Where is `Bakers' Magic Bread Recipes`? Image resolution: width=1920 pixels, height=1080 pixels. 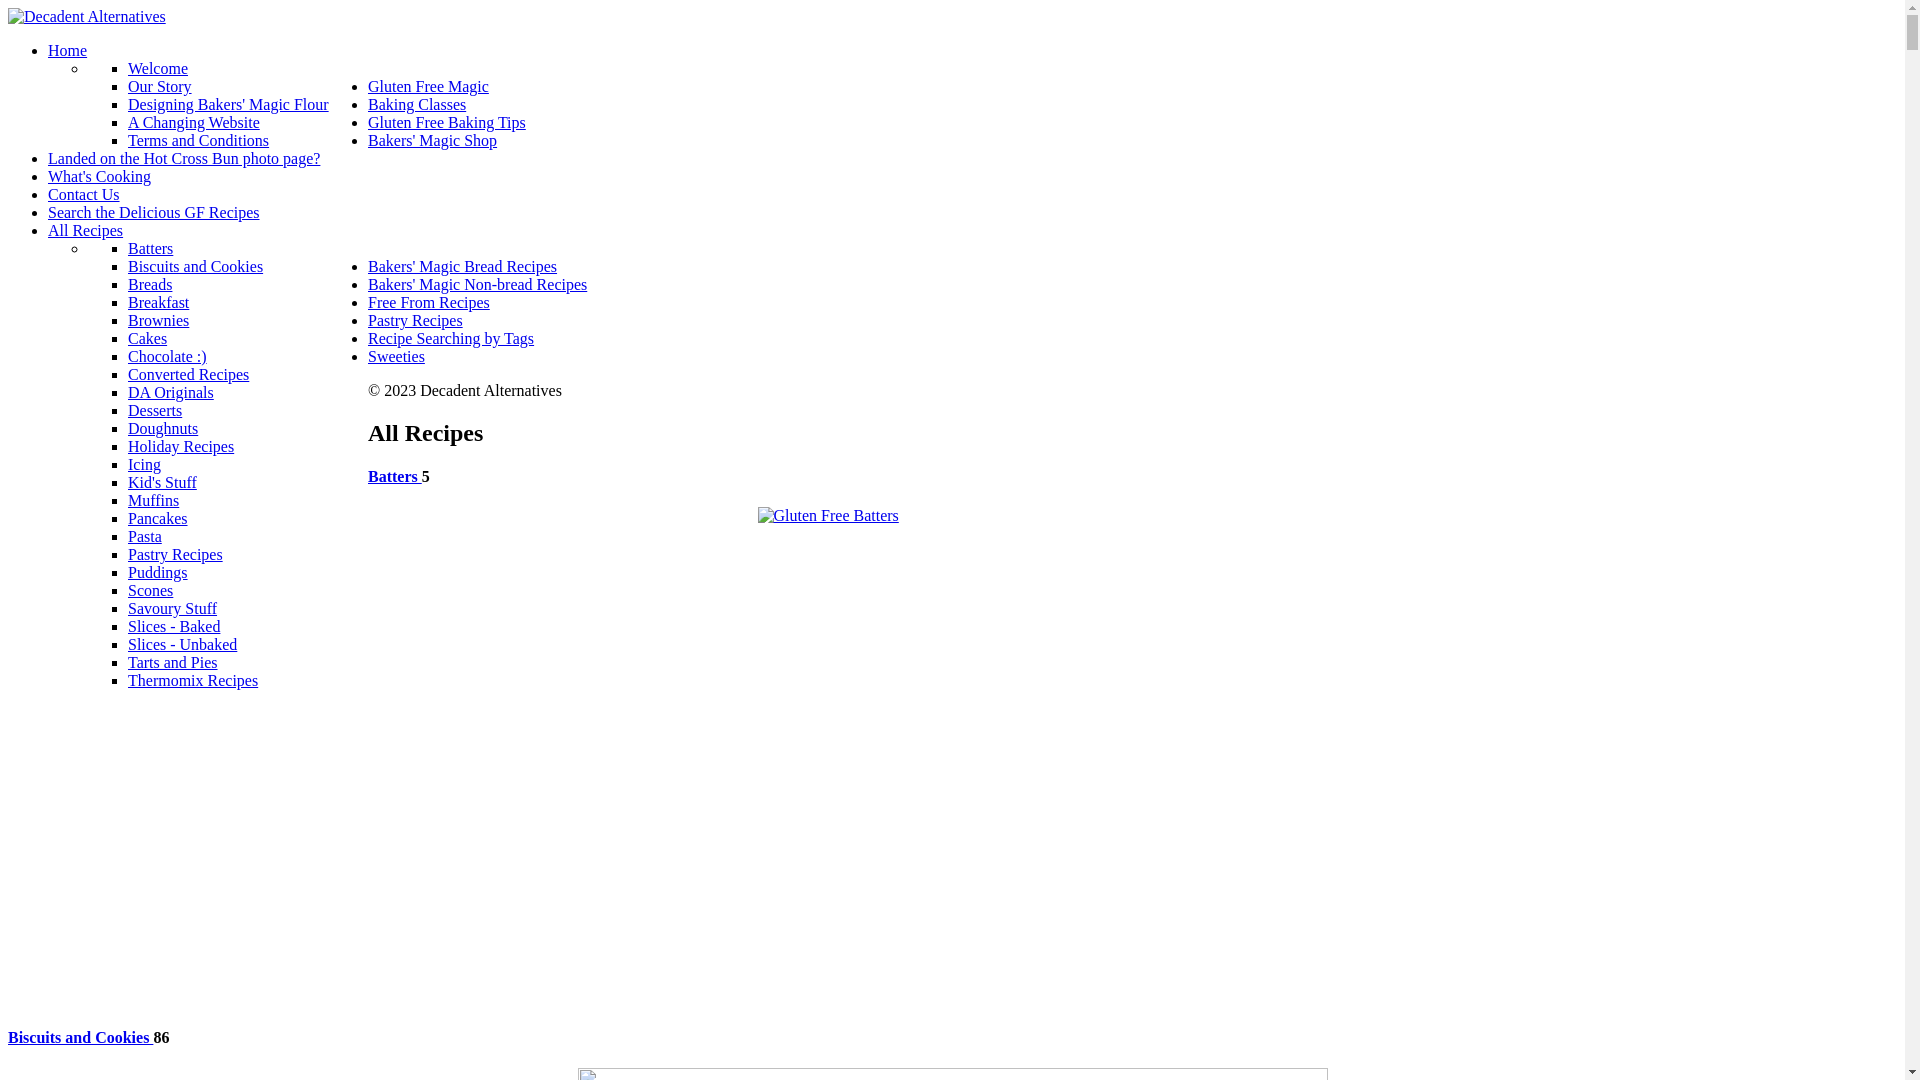
Bakers' Magic Bread Recipes is located at coordinates (462, 266).